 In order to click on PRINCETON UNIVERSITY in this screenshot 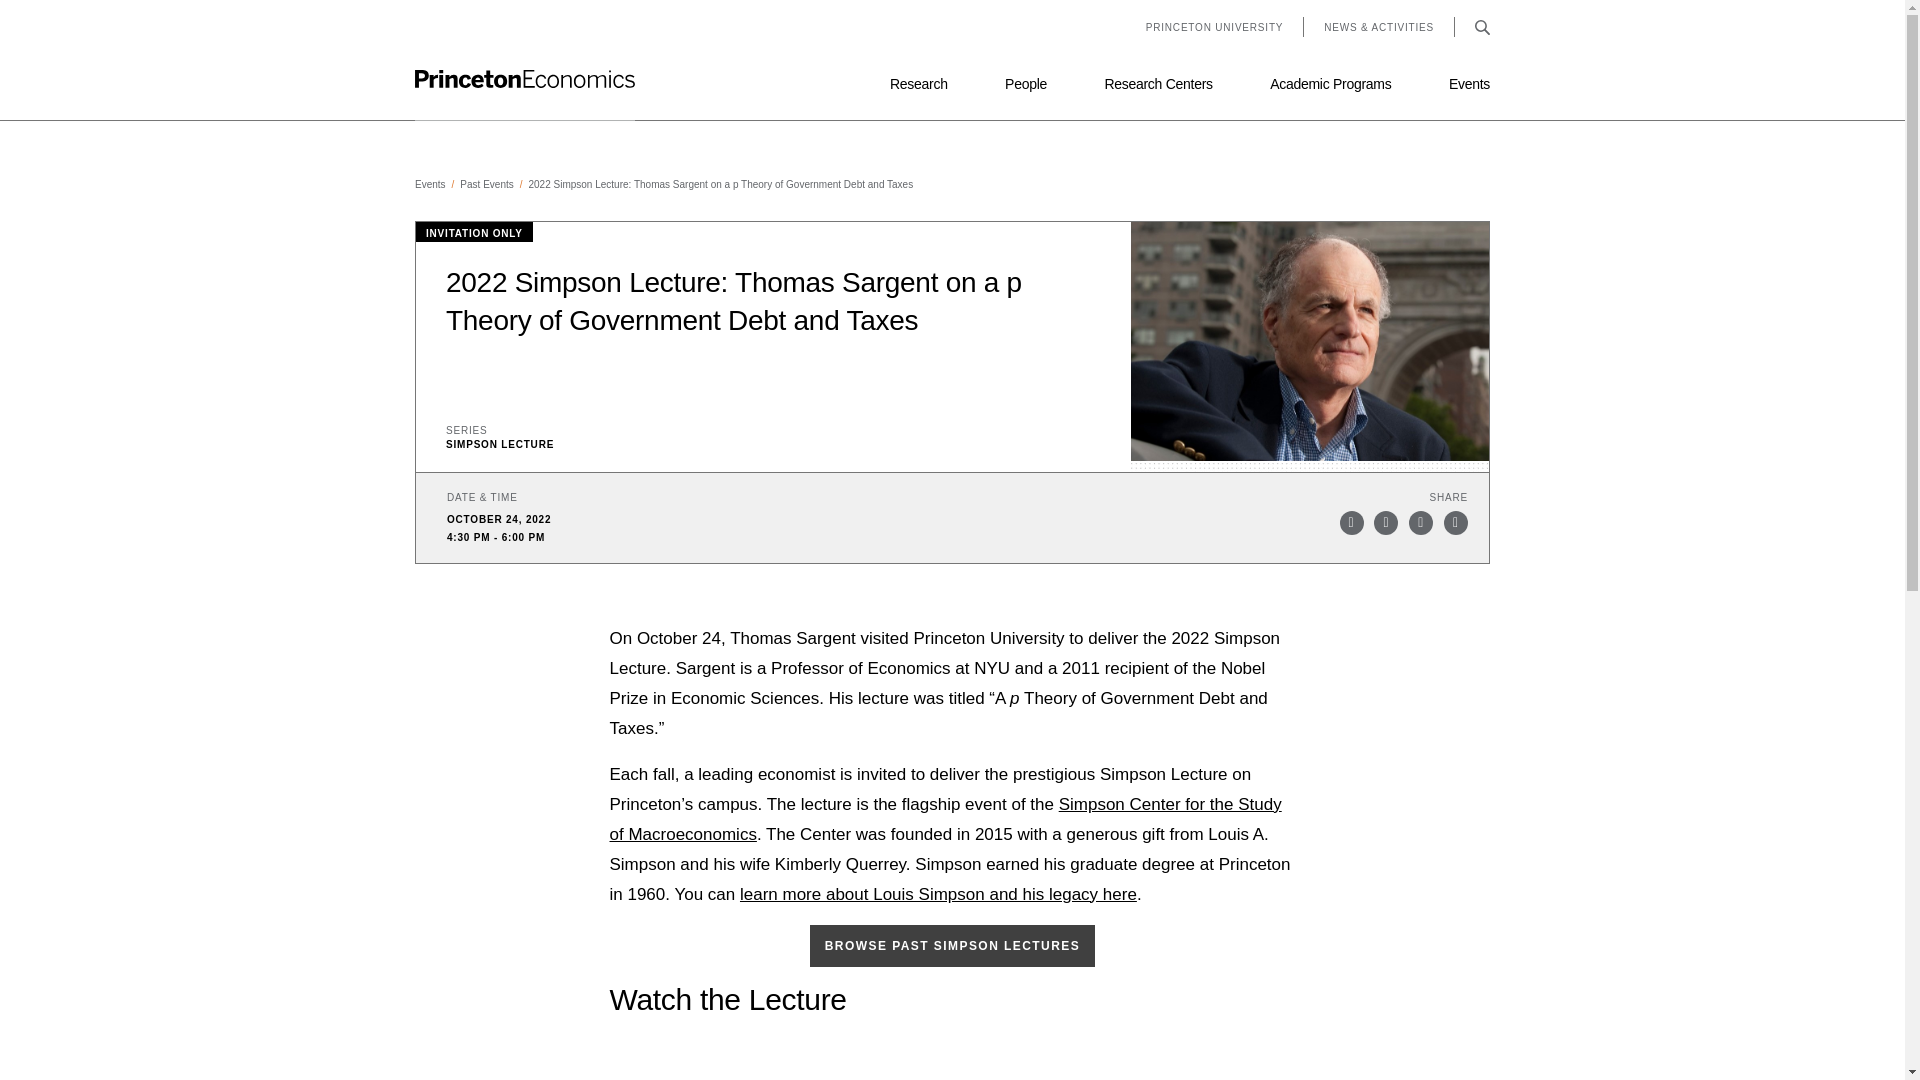, I will do `click(1215, 28)`.